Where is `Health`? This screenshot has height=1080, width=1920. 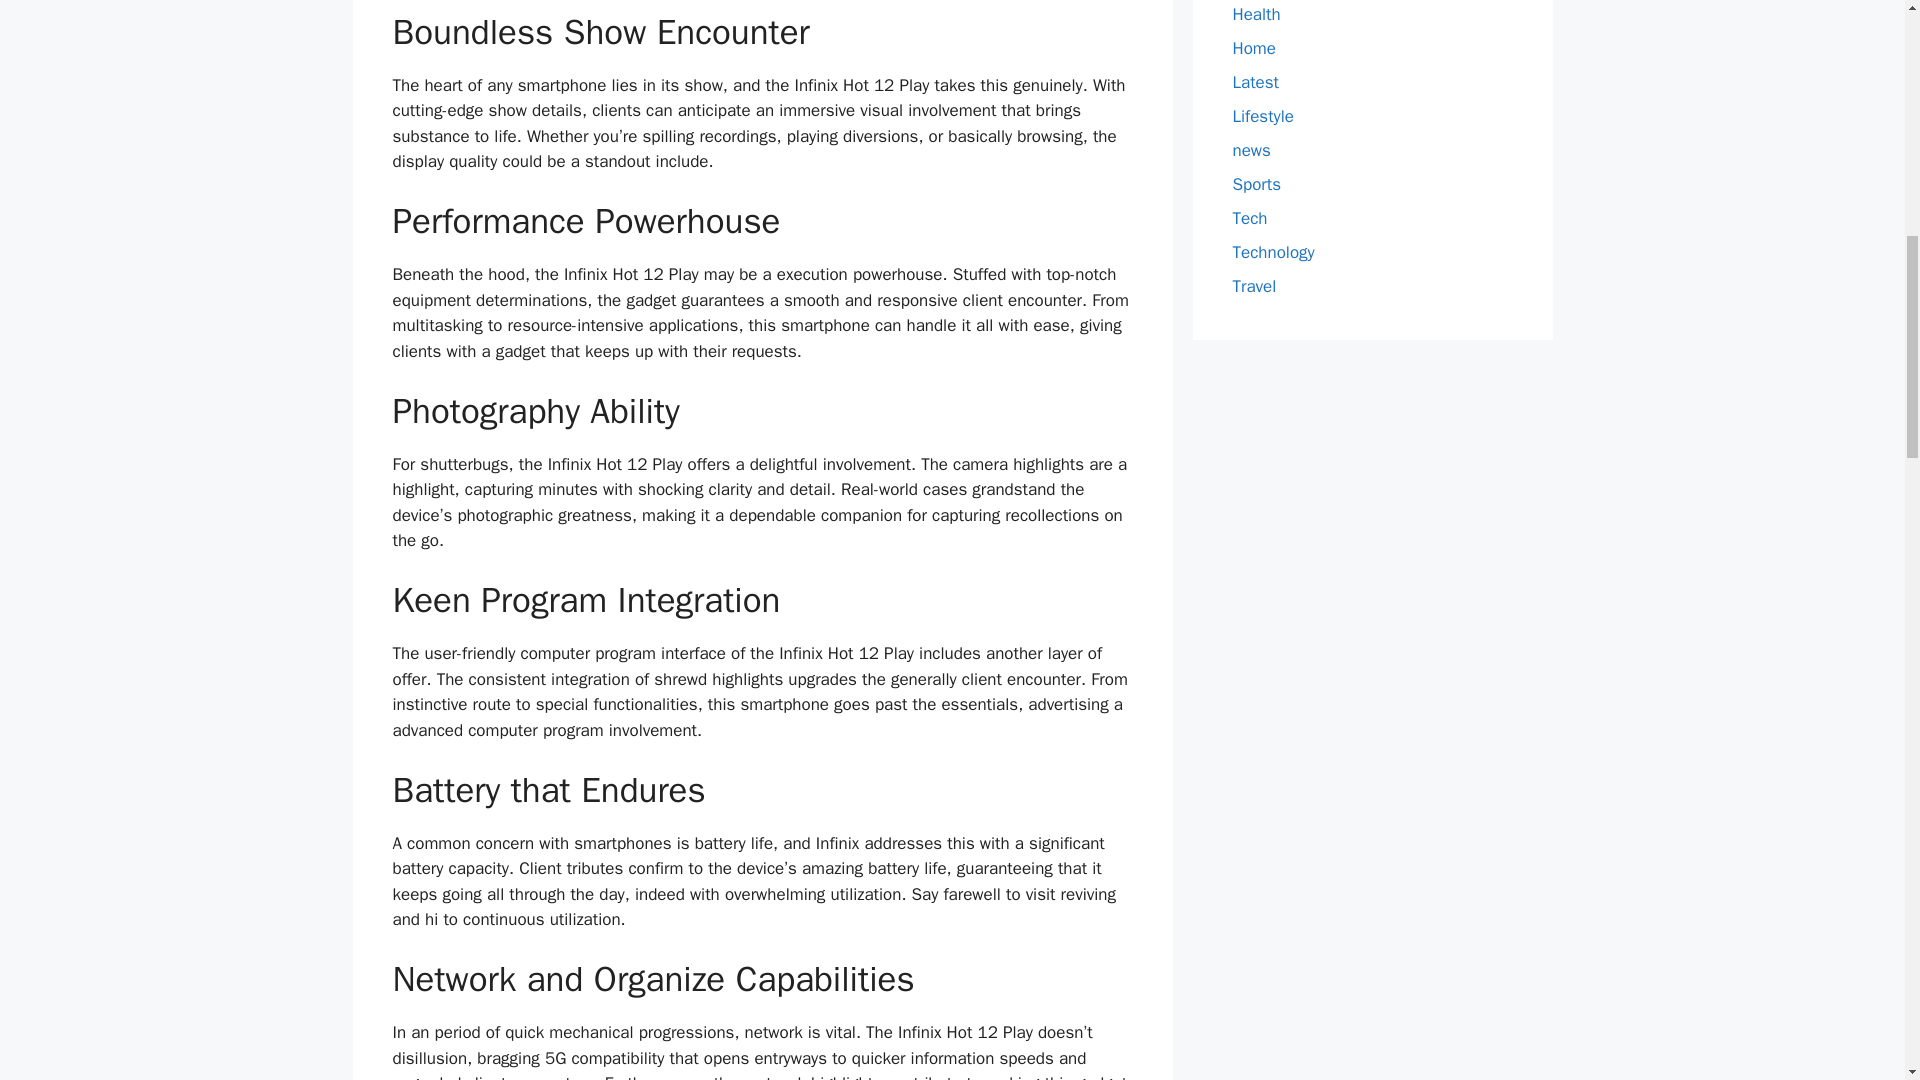 Health is located at coordinates (1256, 14).